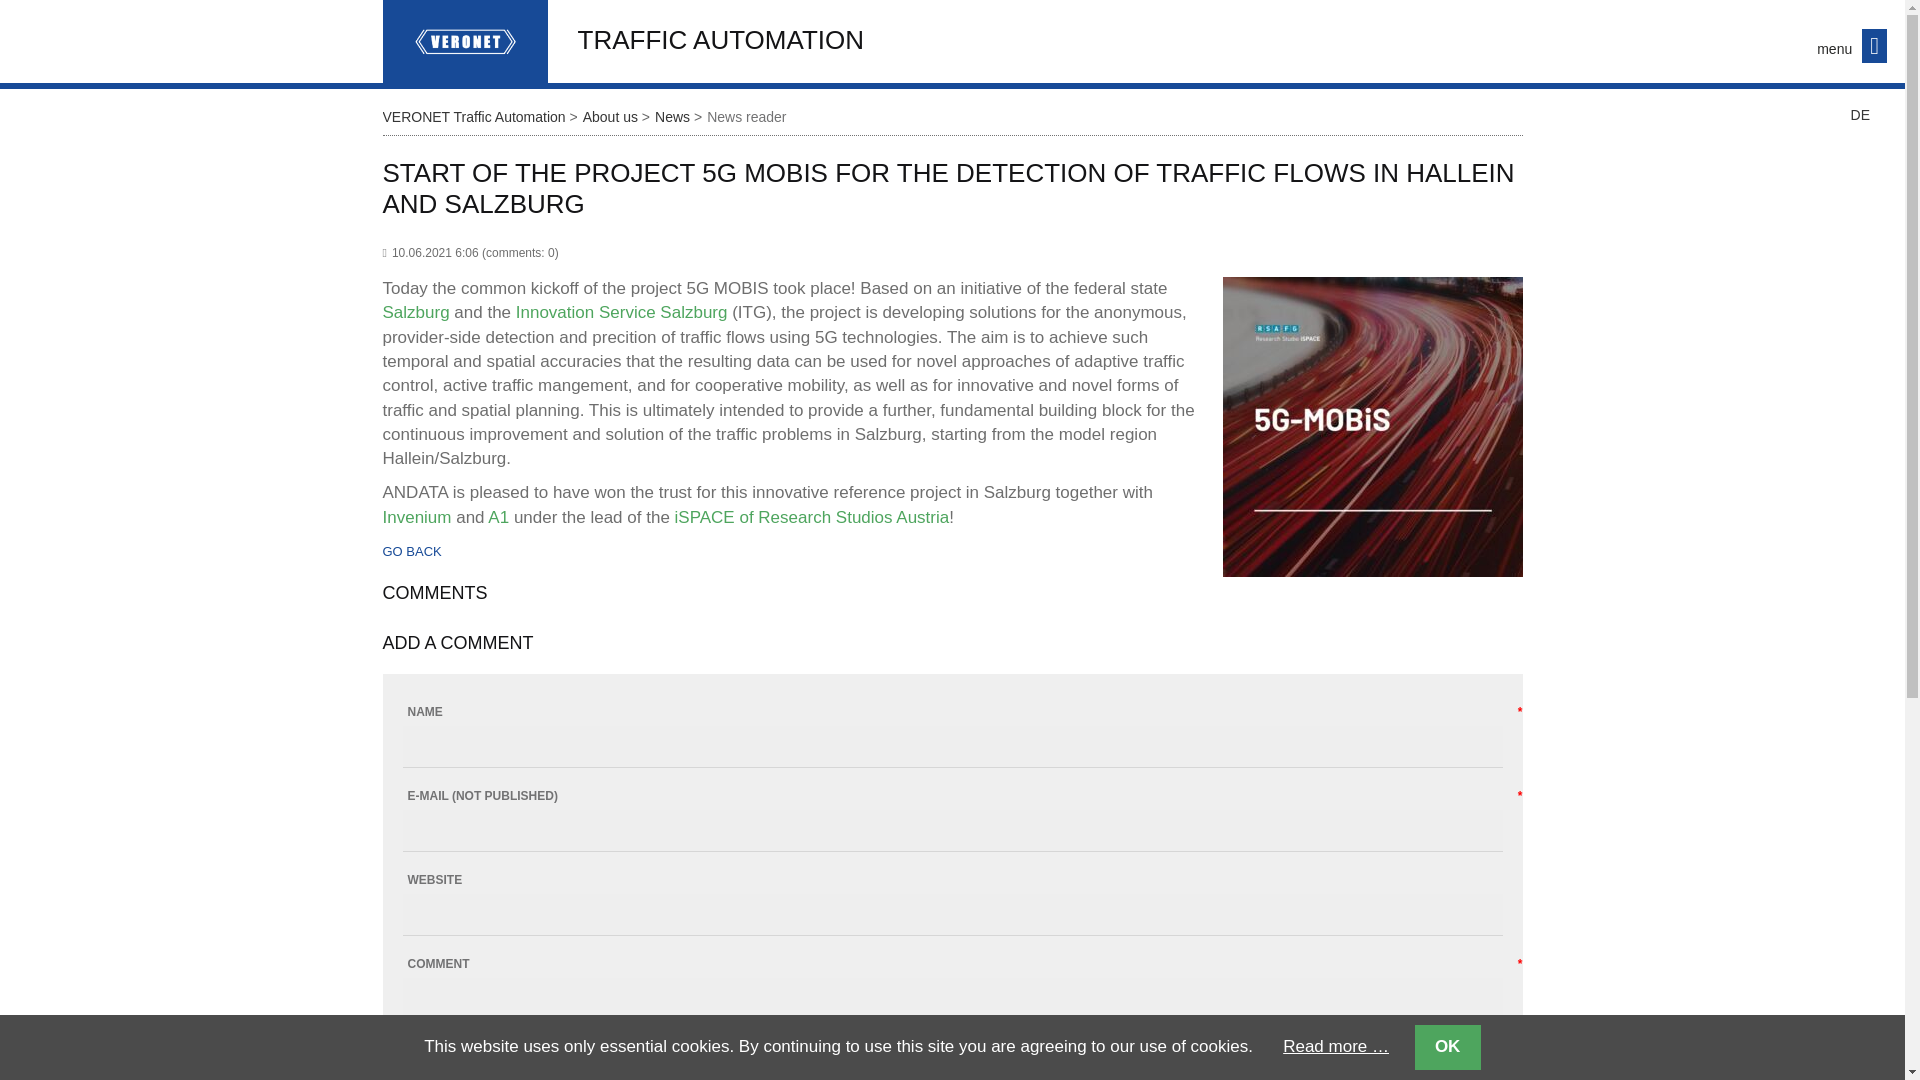  What do you see at coordinates (680, 117) in the screenshot?
I see `News` at bounding box center [680, 117].